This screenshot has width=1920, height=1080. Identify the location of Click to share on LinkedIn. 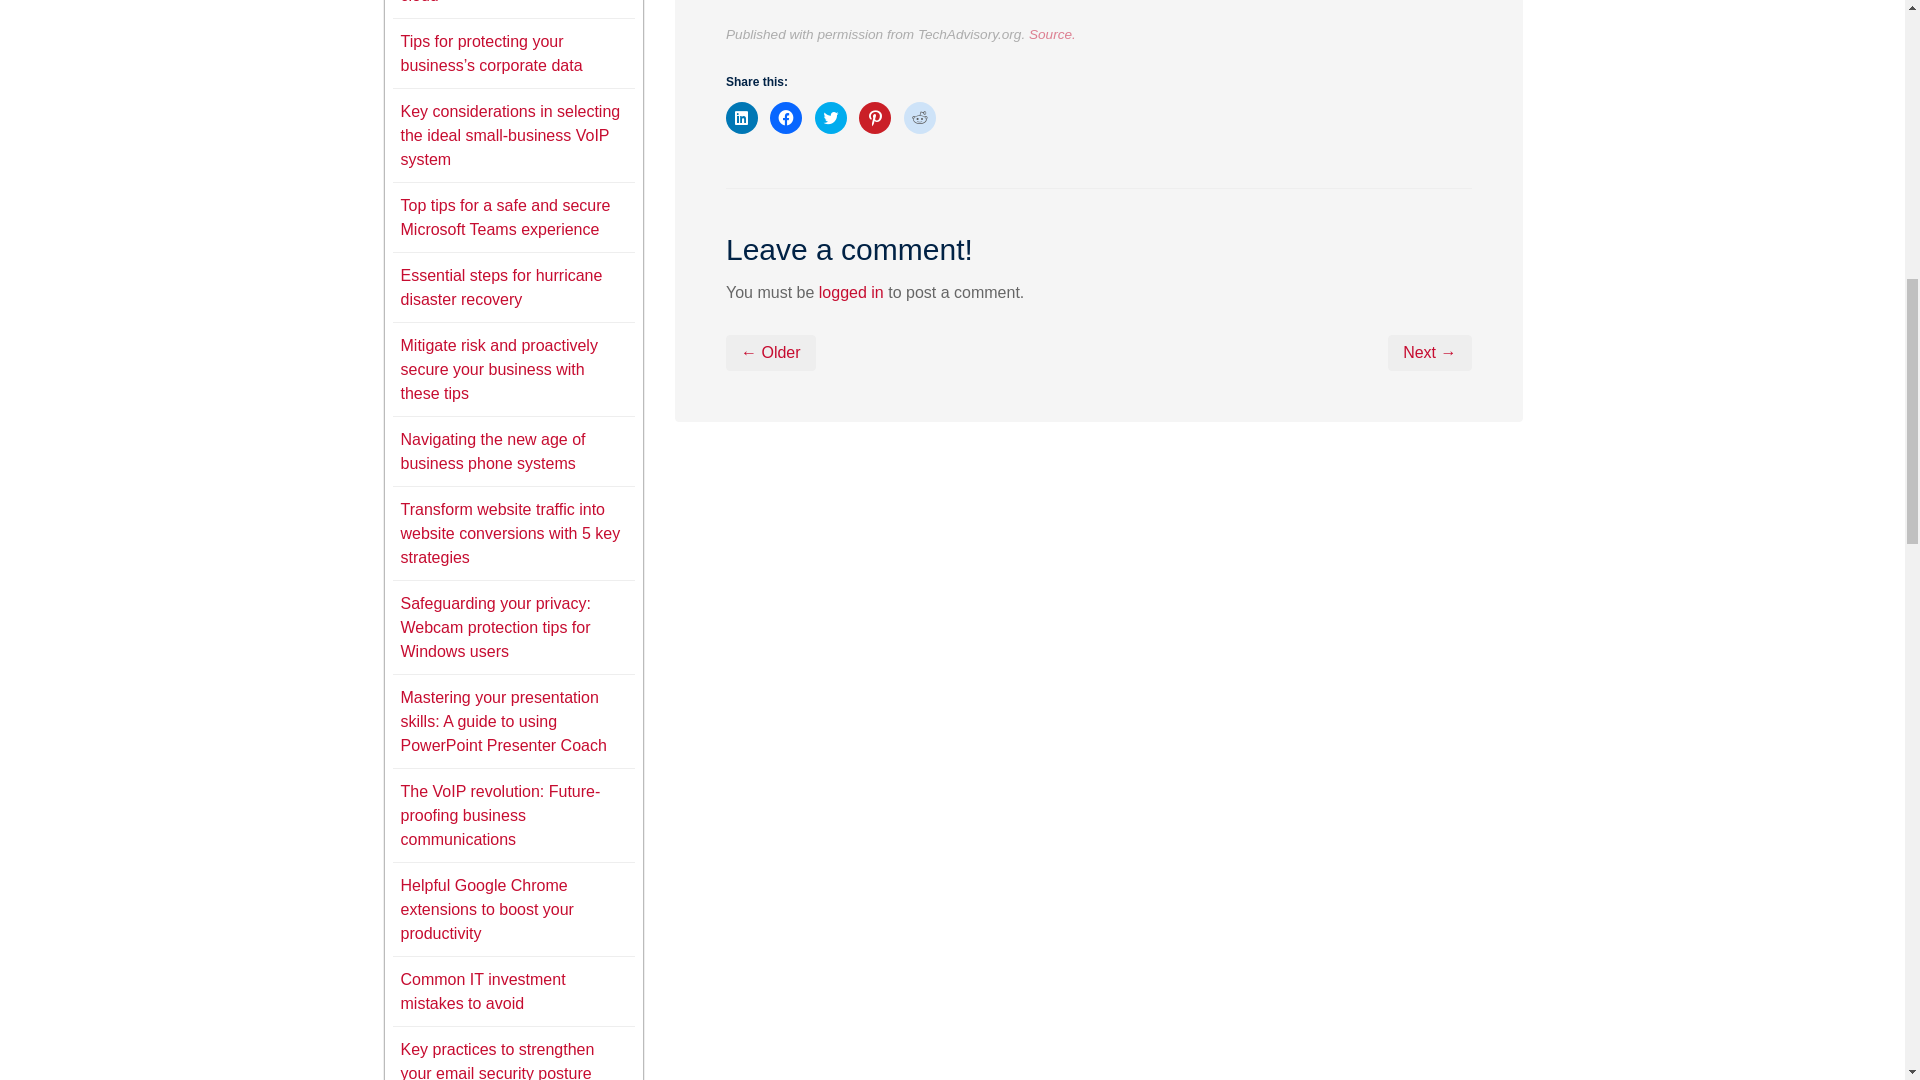
(742, 117).